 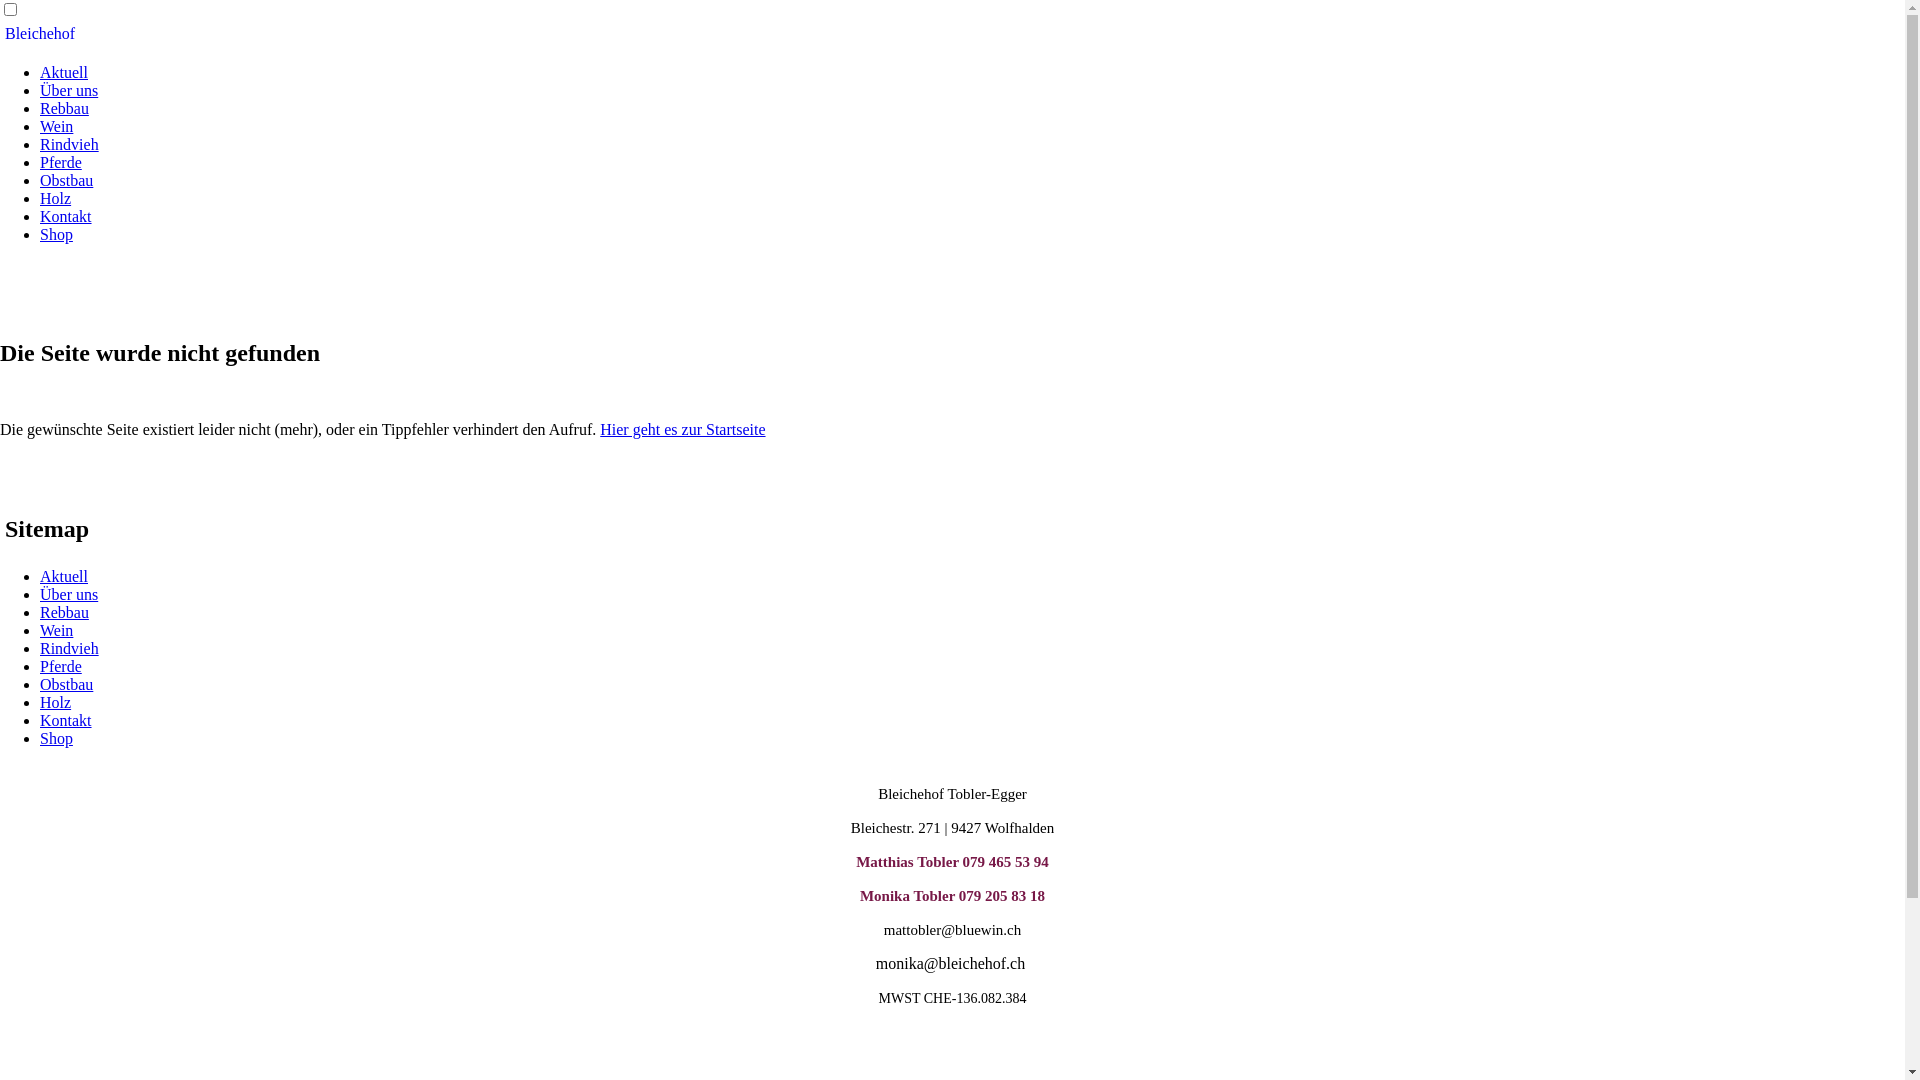 What do you see at coordinates (56, 738) in the screenshot?
I see `Shop` at bounding box center [56, 738].